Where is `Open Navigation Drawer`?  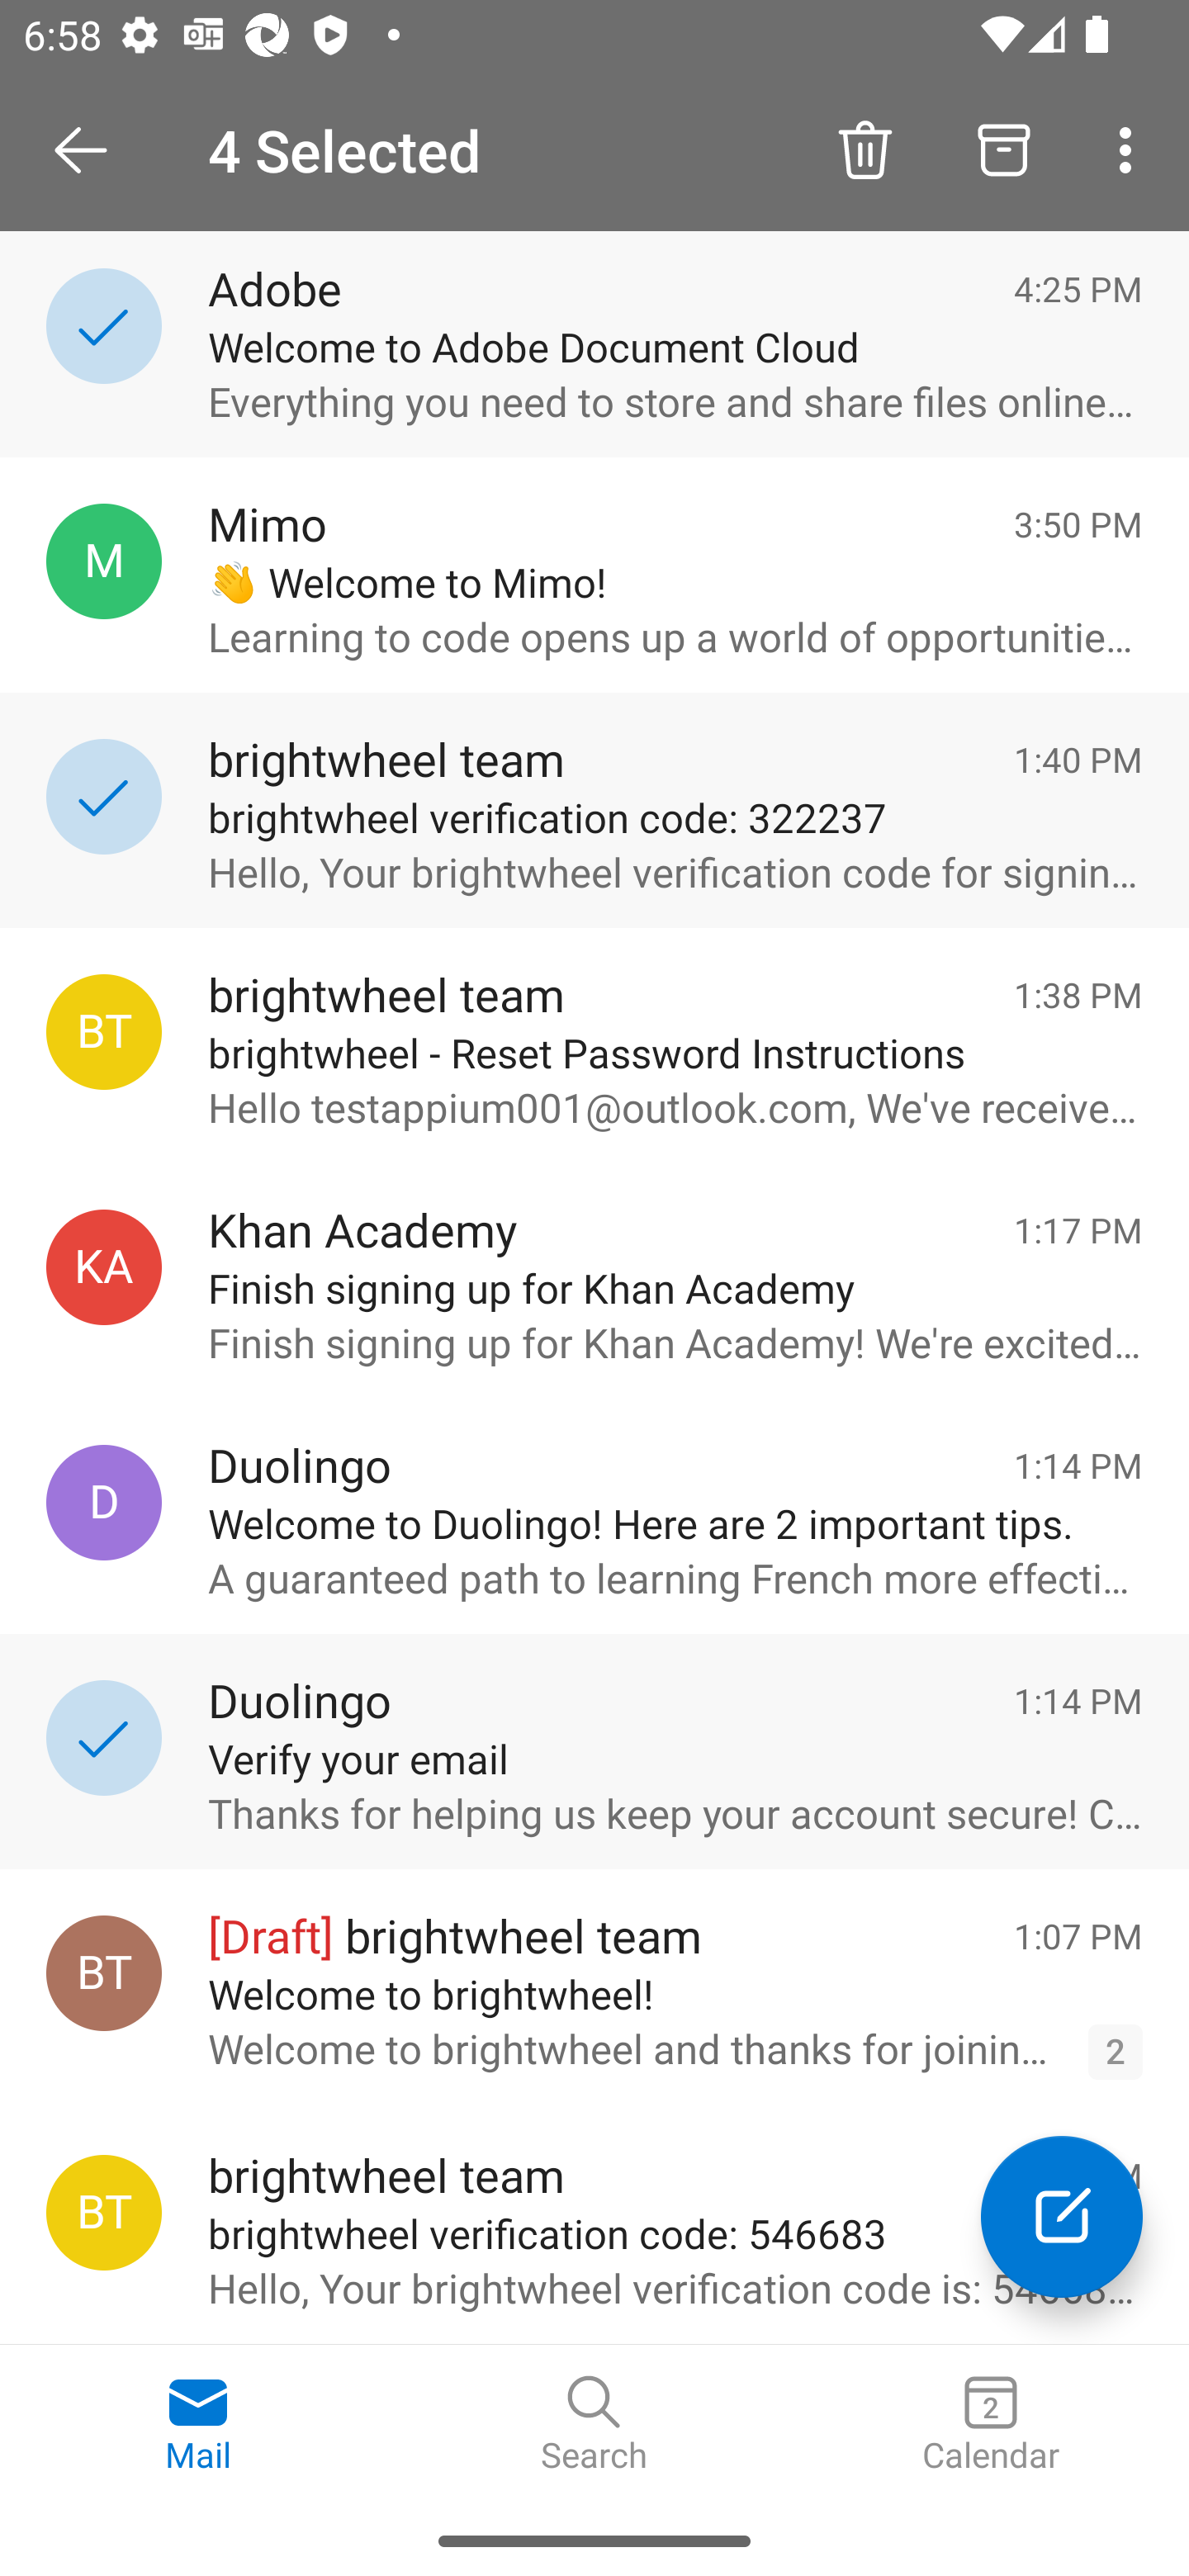
Open Navigation Drawer is located at coordinates (92, 150).